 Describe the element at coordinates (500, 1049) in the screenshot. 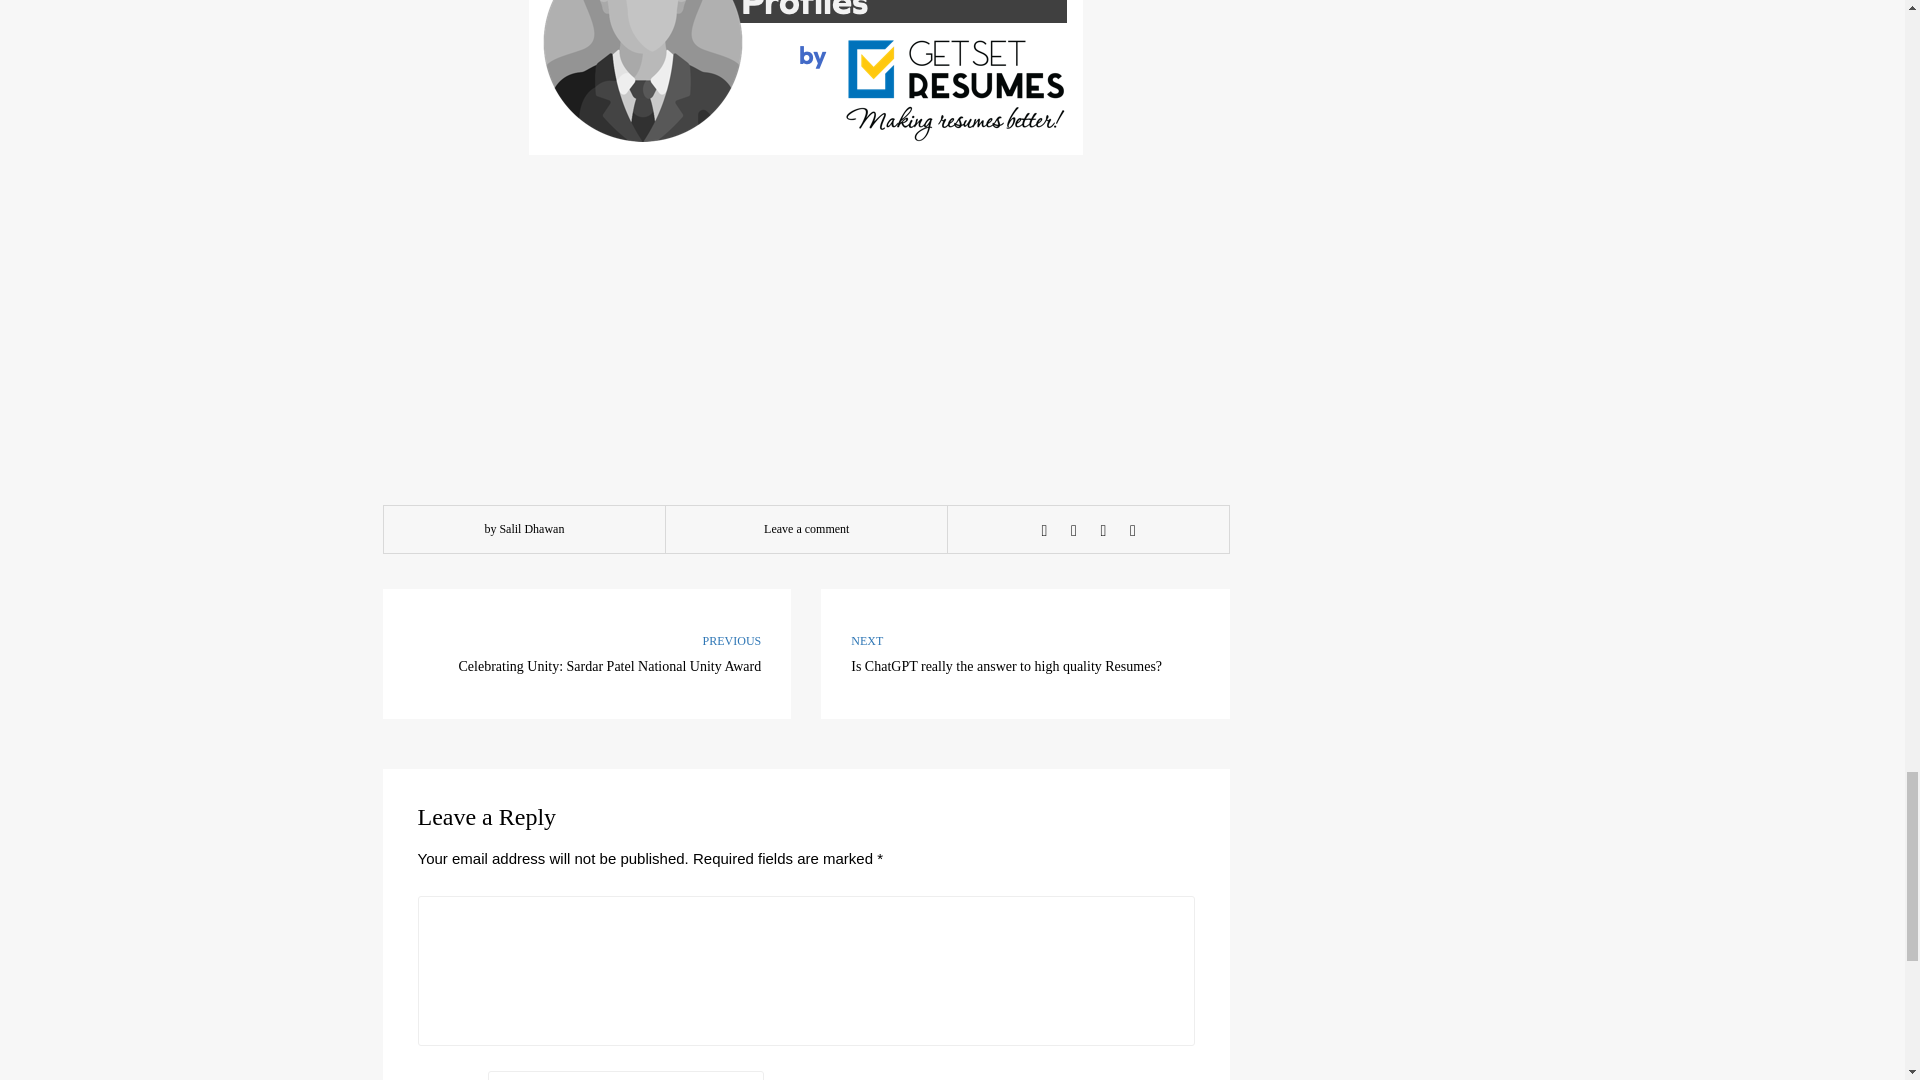

I see `Share with Google Plus` at that location.